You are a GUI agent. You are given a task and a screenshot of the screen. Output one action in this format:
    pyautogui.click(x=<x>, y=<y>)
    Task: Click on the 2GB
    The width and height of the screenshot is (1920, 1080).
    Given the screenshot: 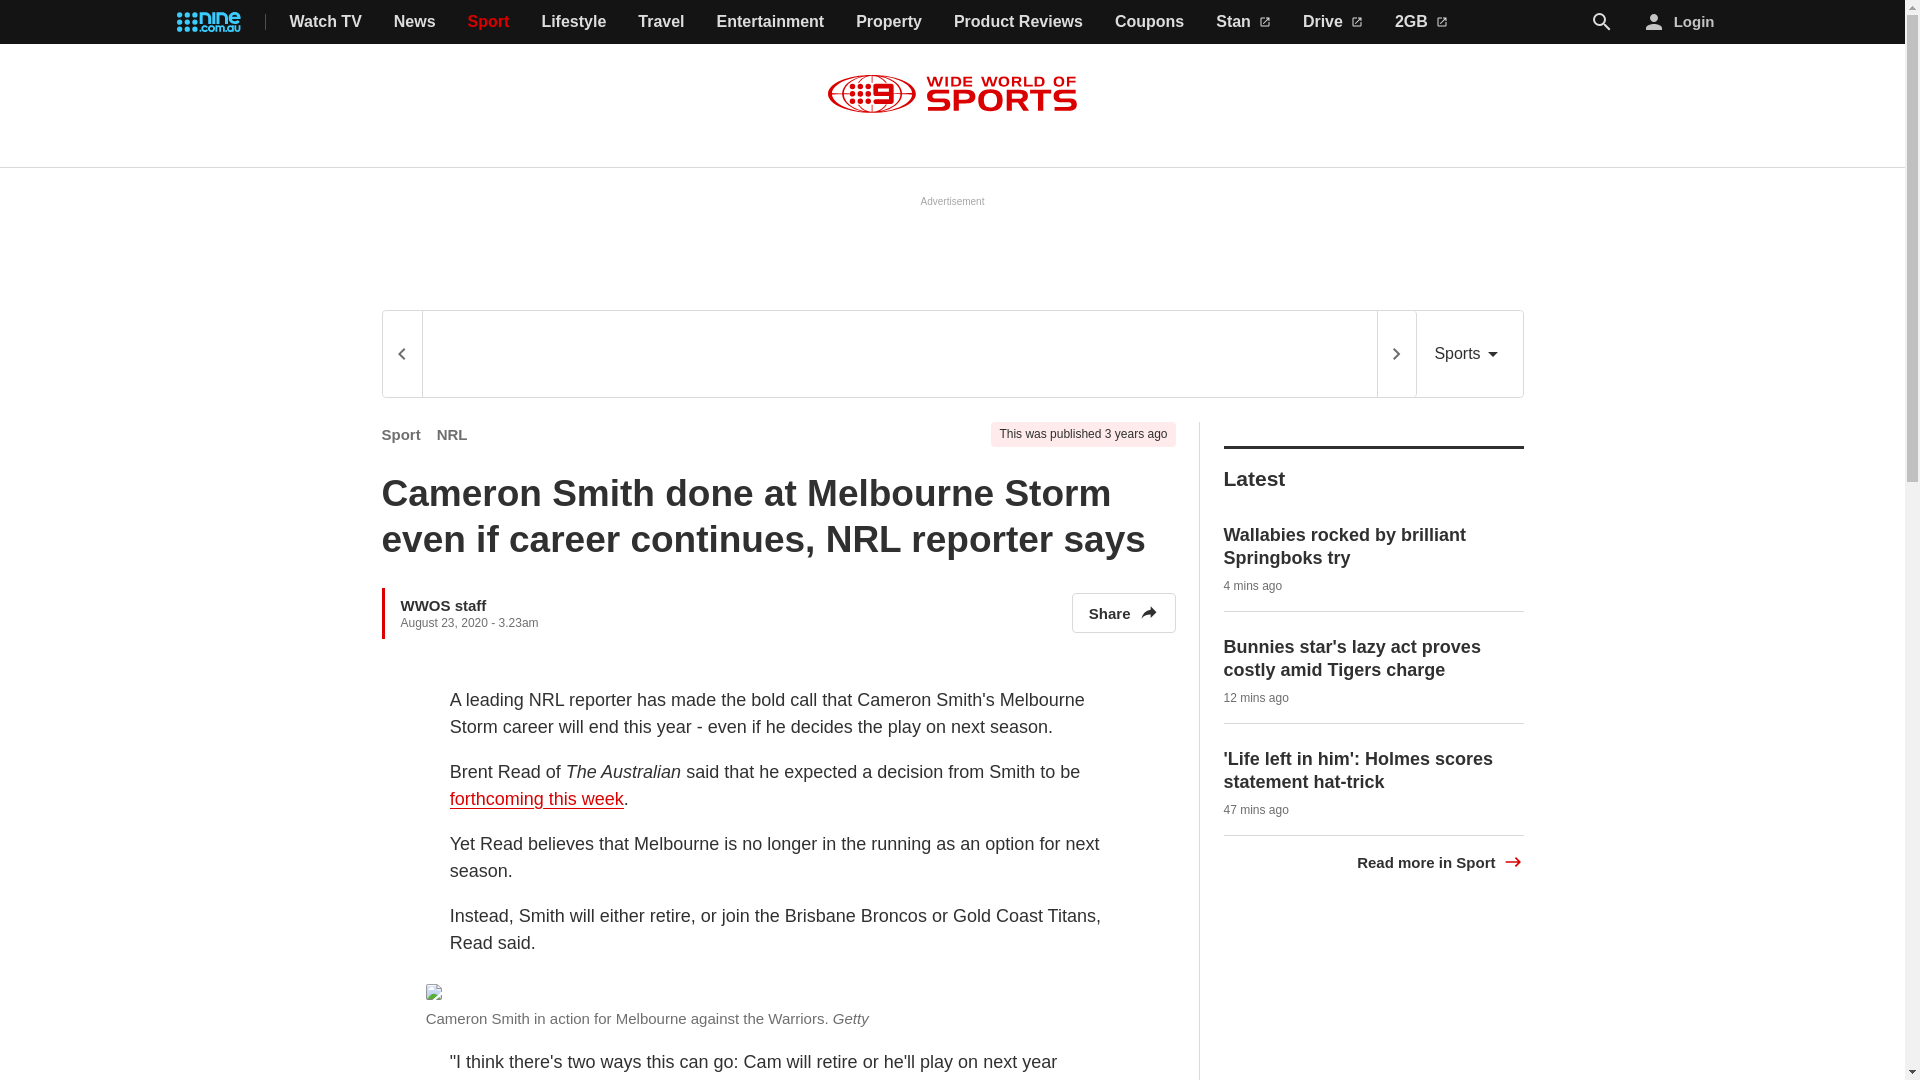 What is the action you would take?
    pyautogui.click(x=1421, y=22)
    